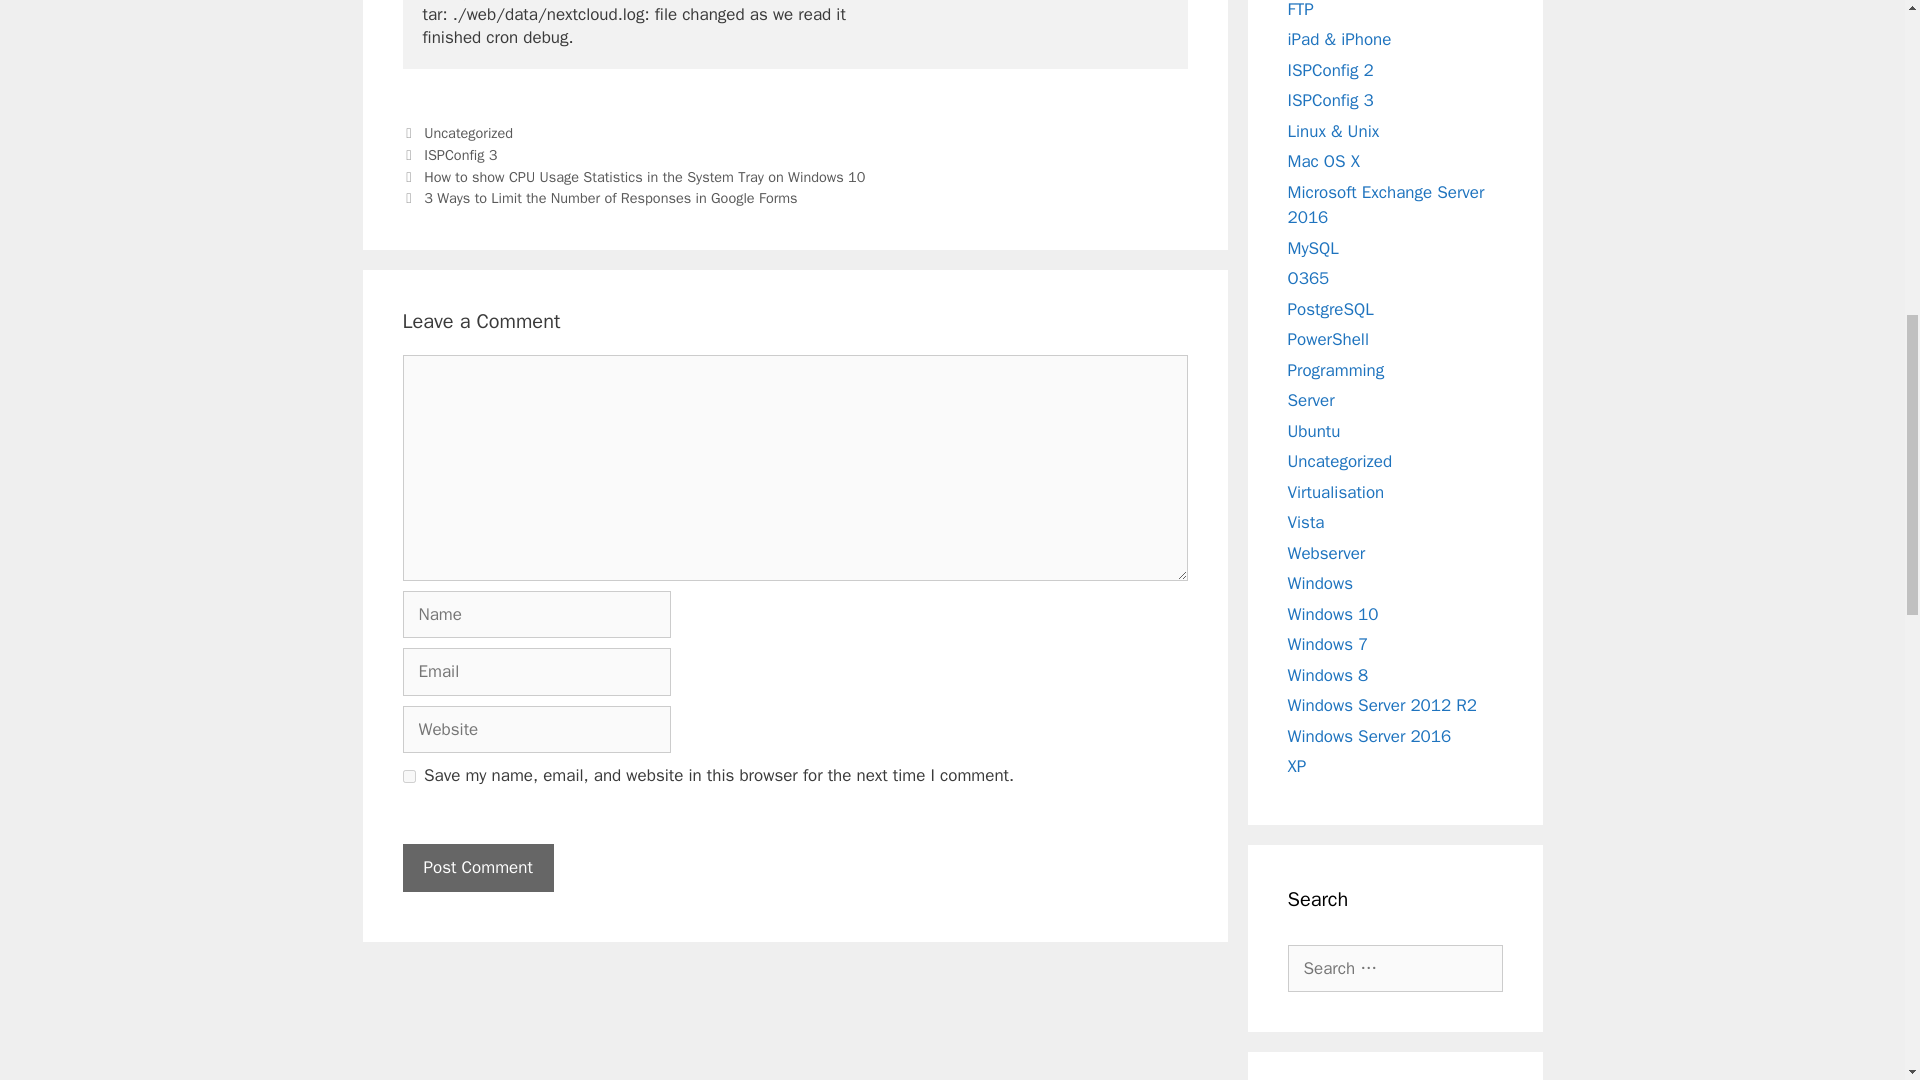 This screenshot has height=1080, width=1920. Describe the element at coordinates (476, 868) in the screenshot. I see `Post Comment` at that location.